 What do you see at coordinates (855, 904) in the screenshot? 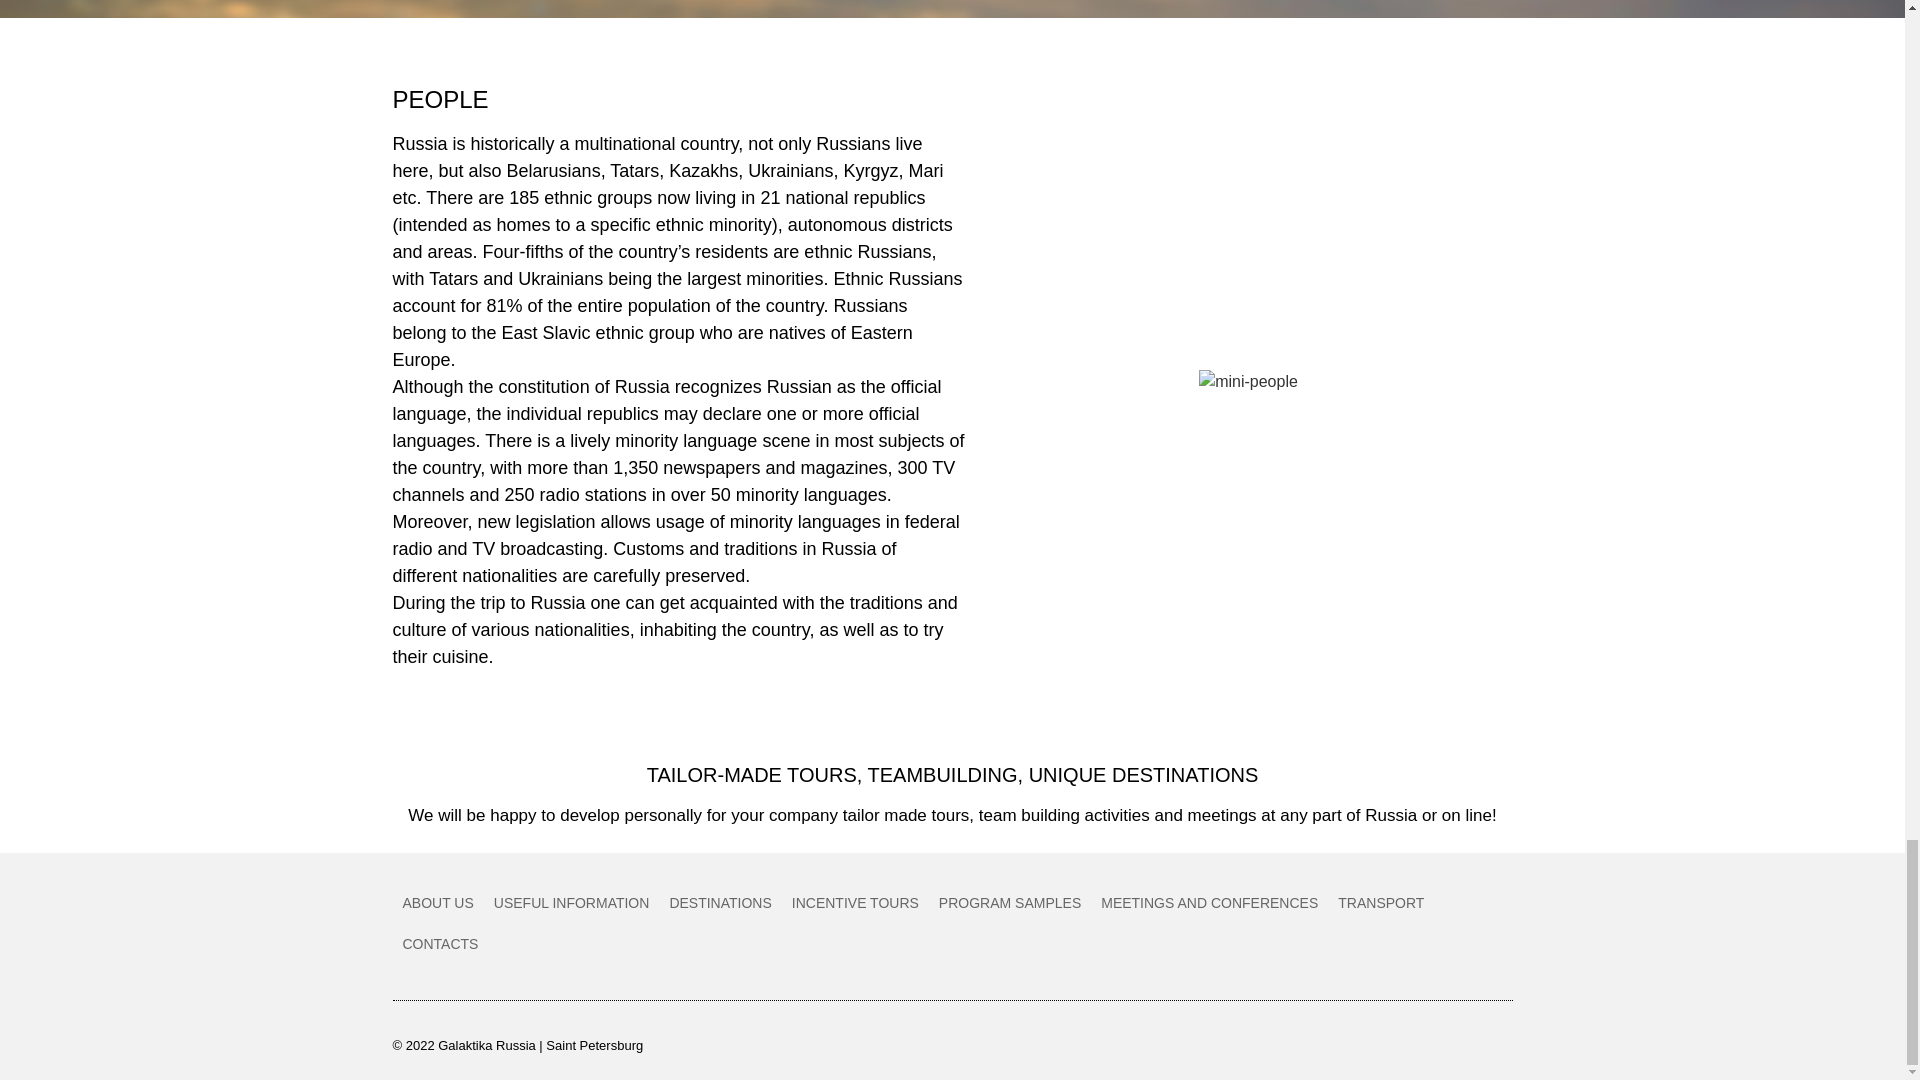
I see `INCENTIVE TOURS` at bounding box center [855, 904].